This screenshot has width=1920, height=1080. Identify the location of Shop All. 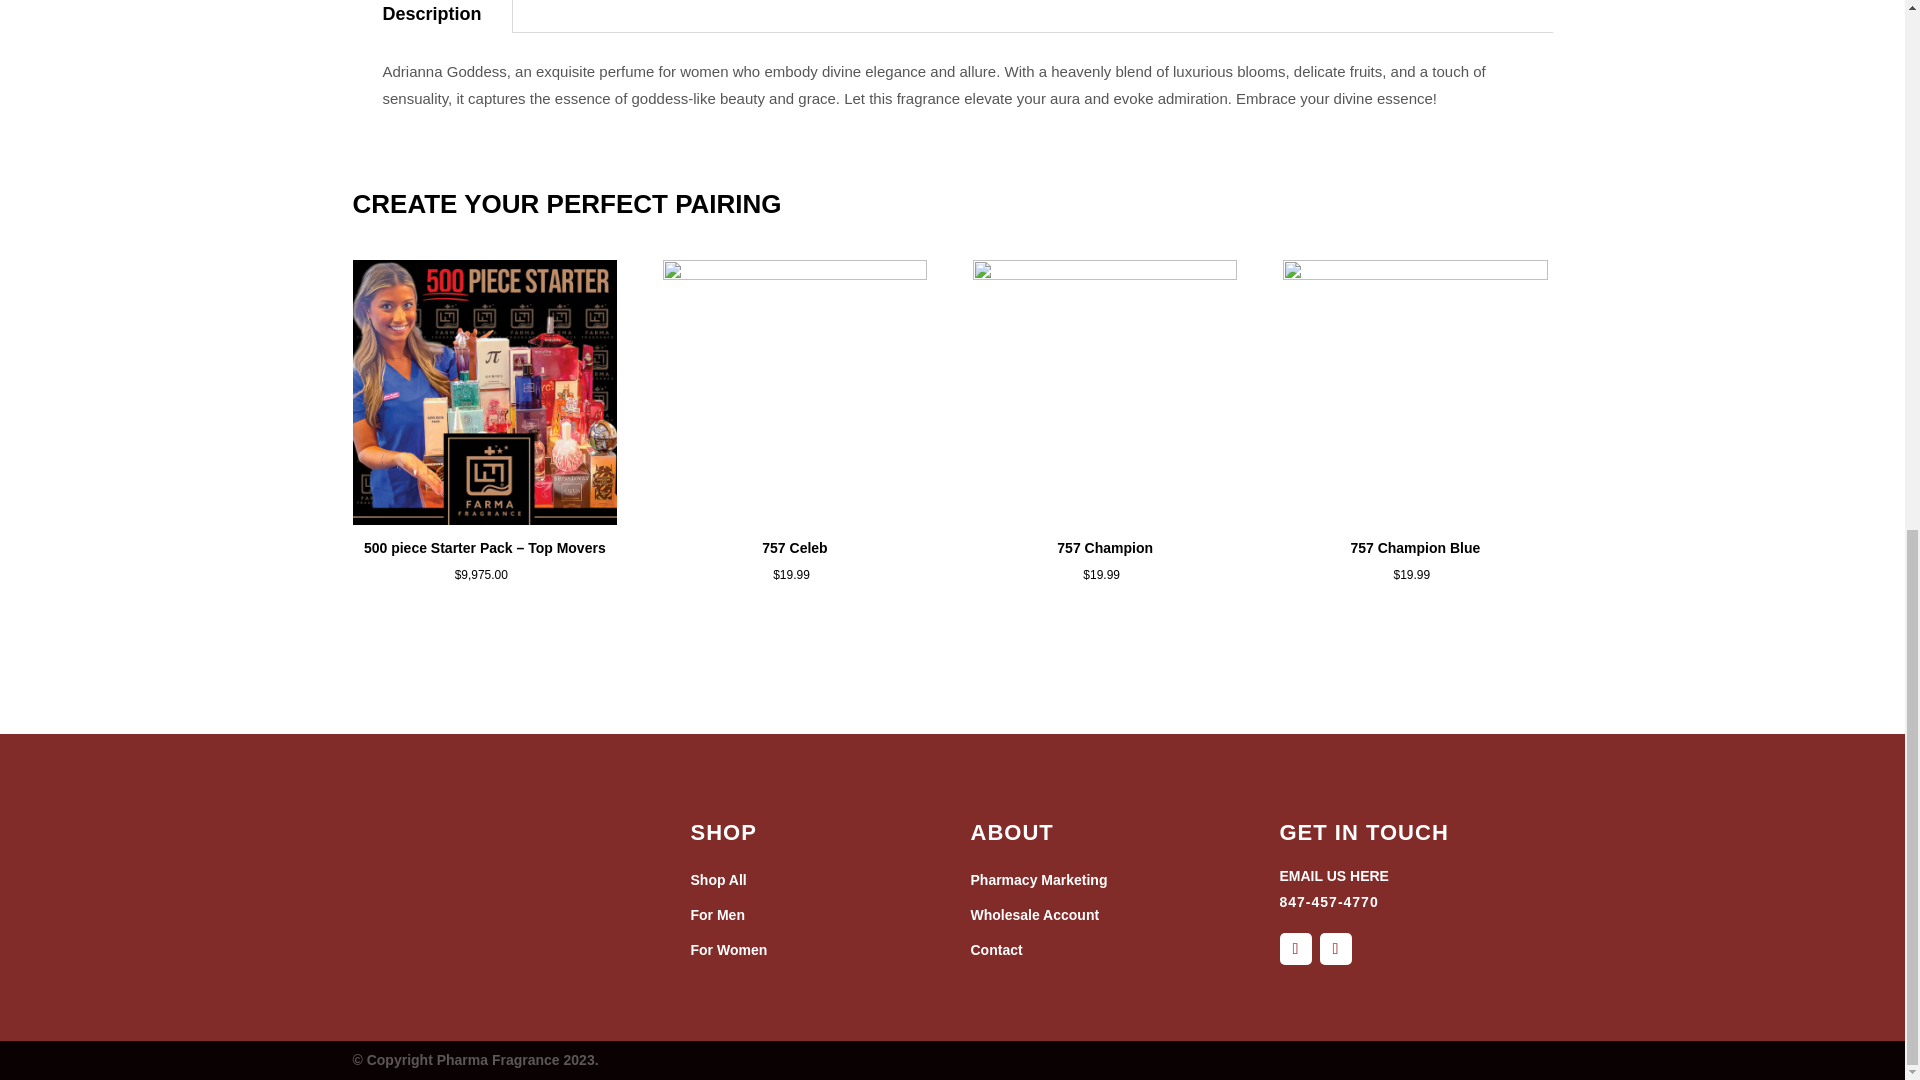
(718, 879).